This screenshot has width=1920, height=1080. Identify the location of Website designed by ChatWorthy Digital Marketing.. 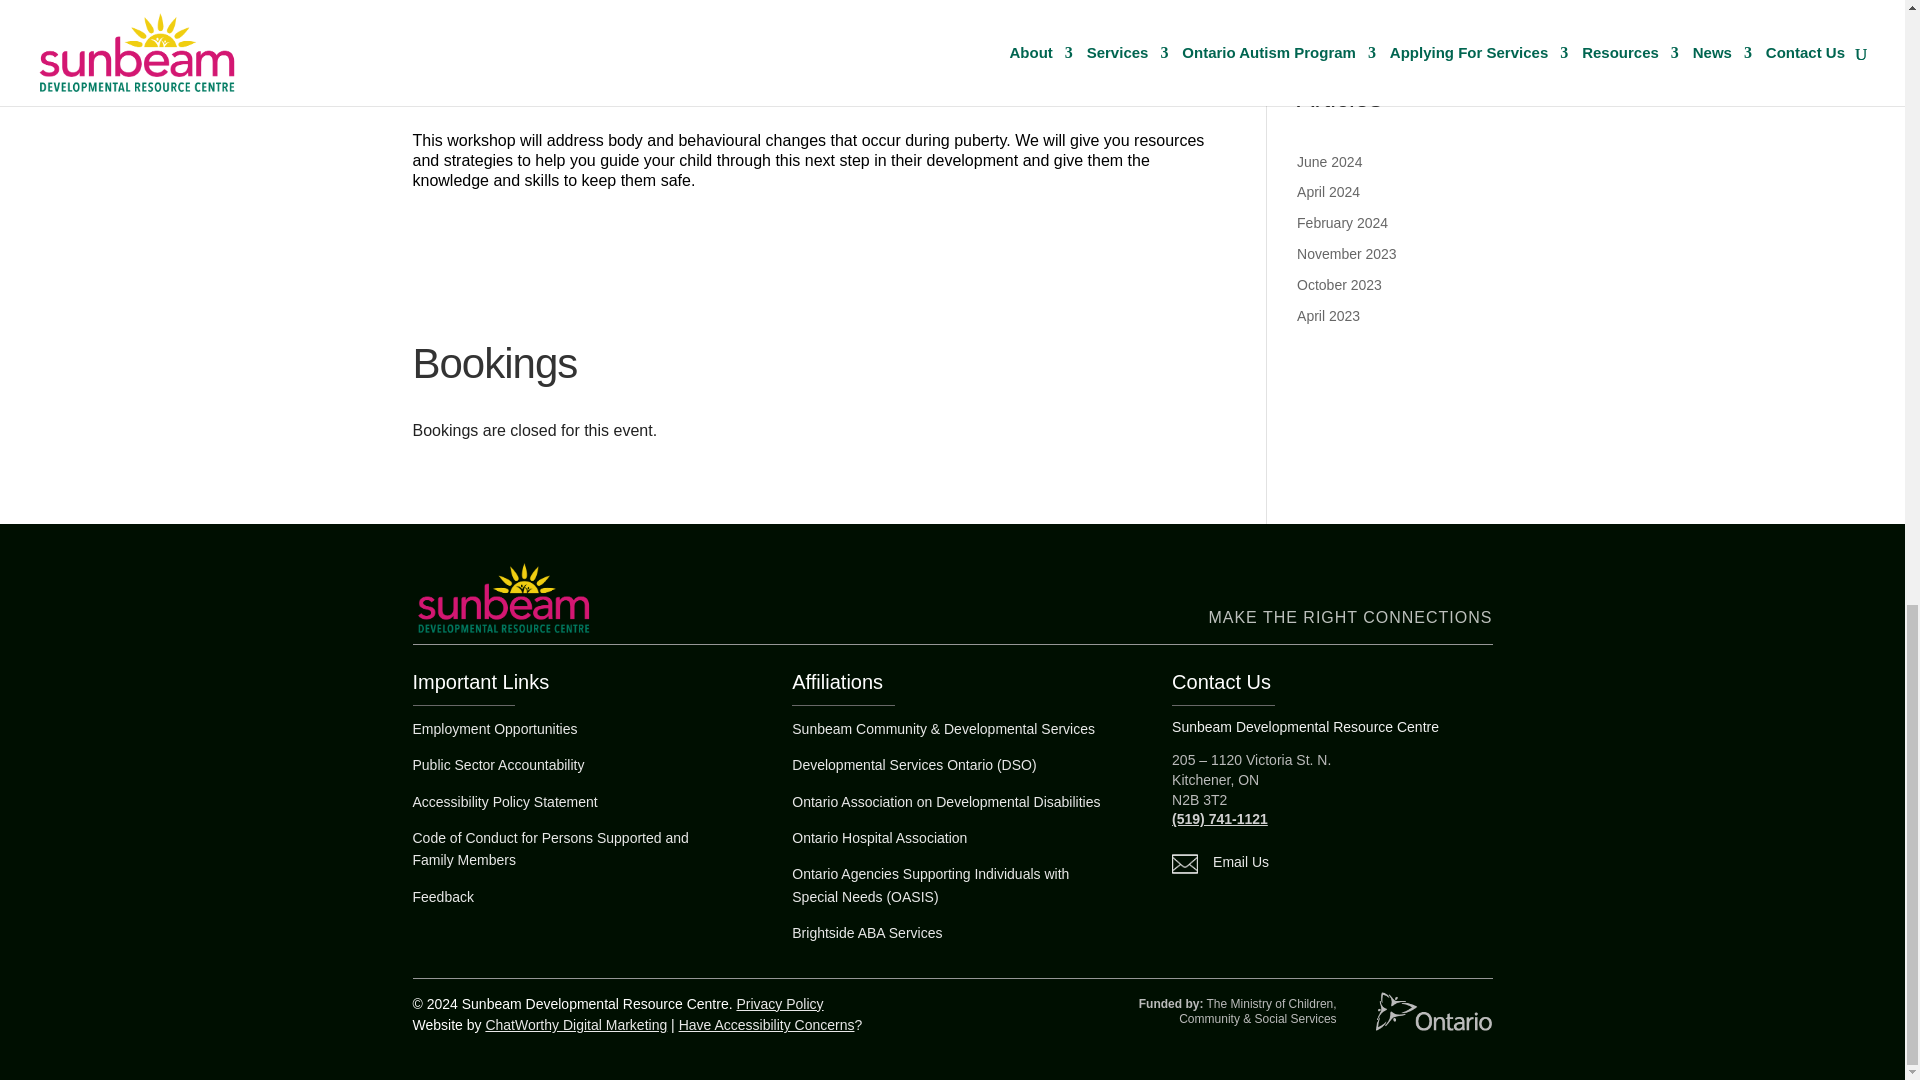
(576, 1024).